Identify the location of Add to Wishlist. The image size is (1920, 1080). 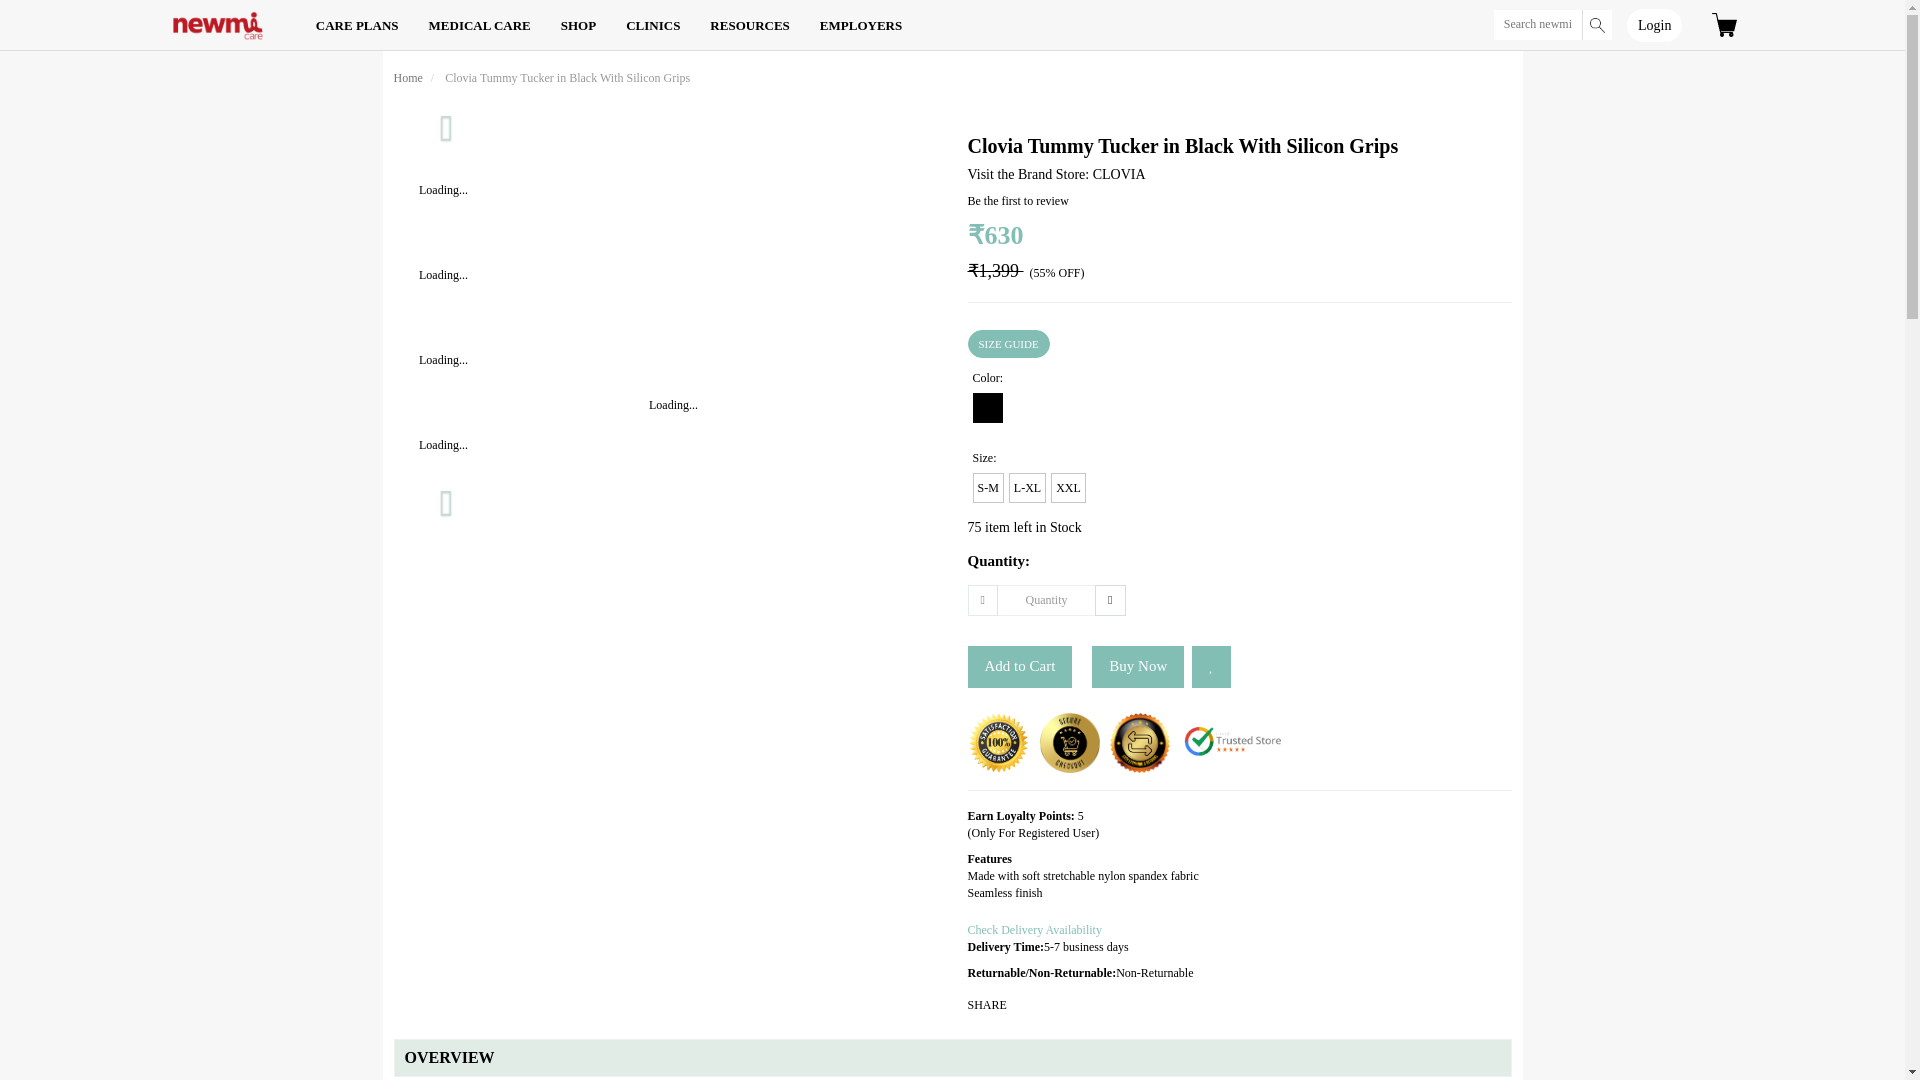
(1211, 666).